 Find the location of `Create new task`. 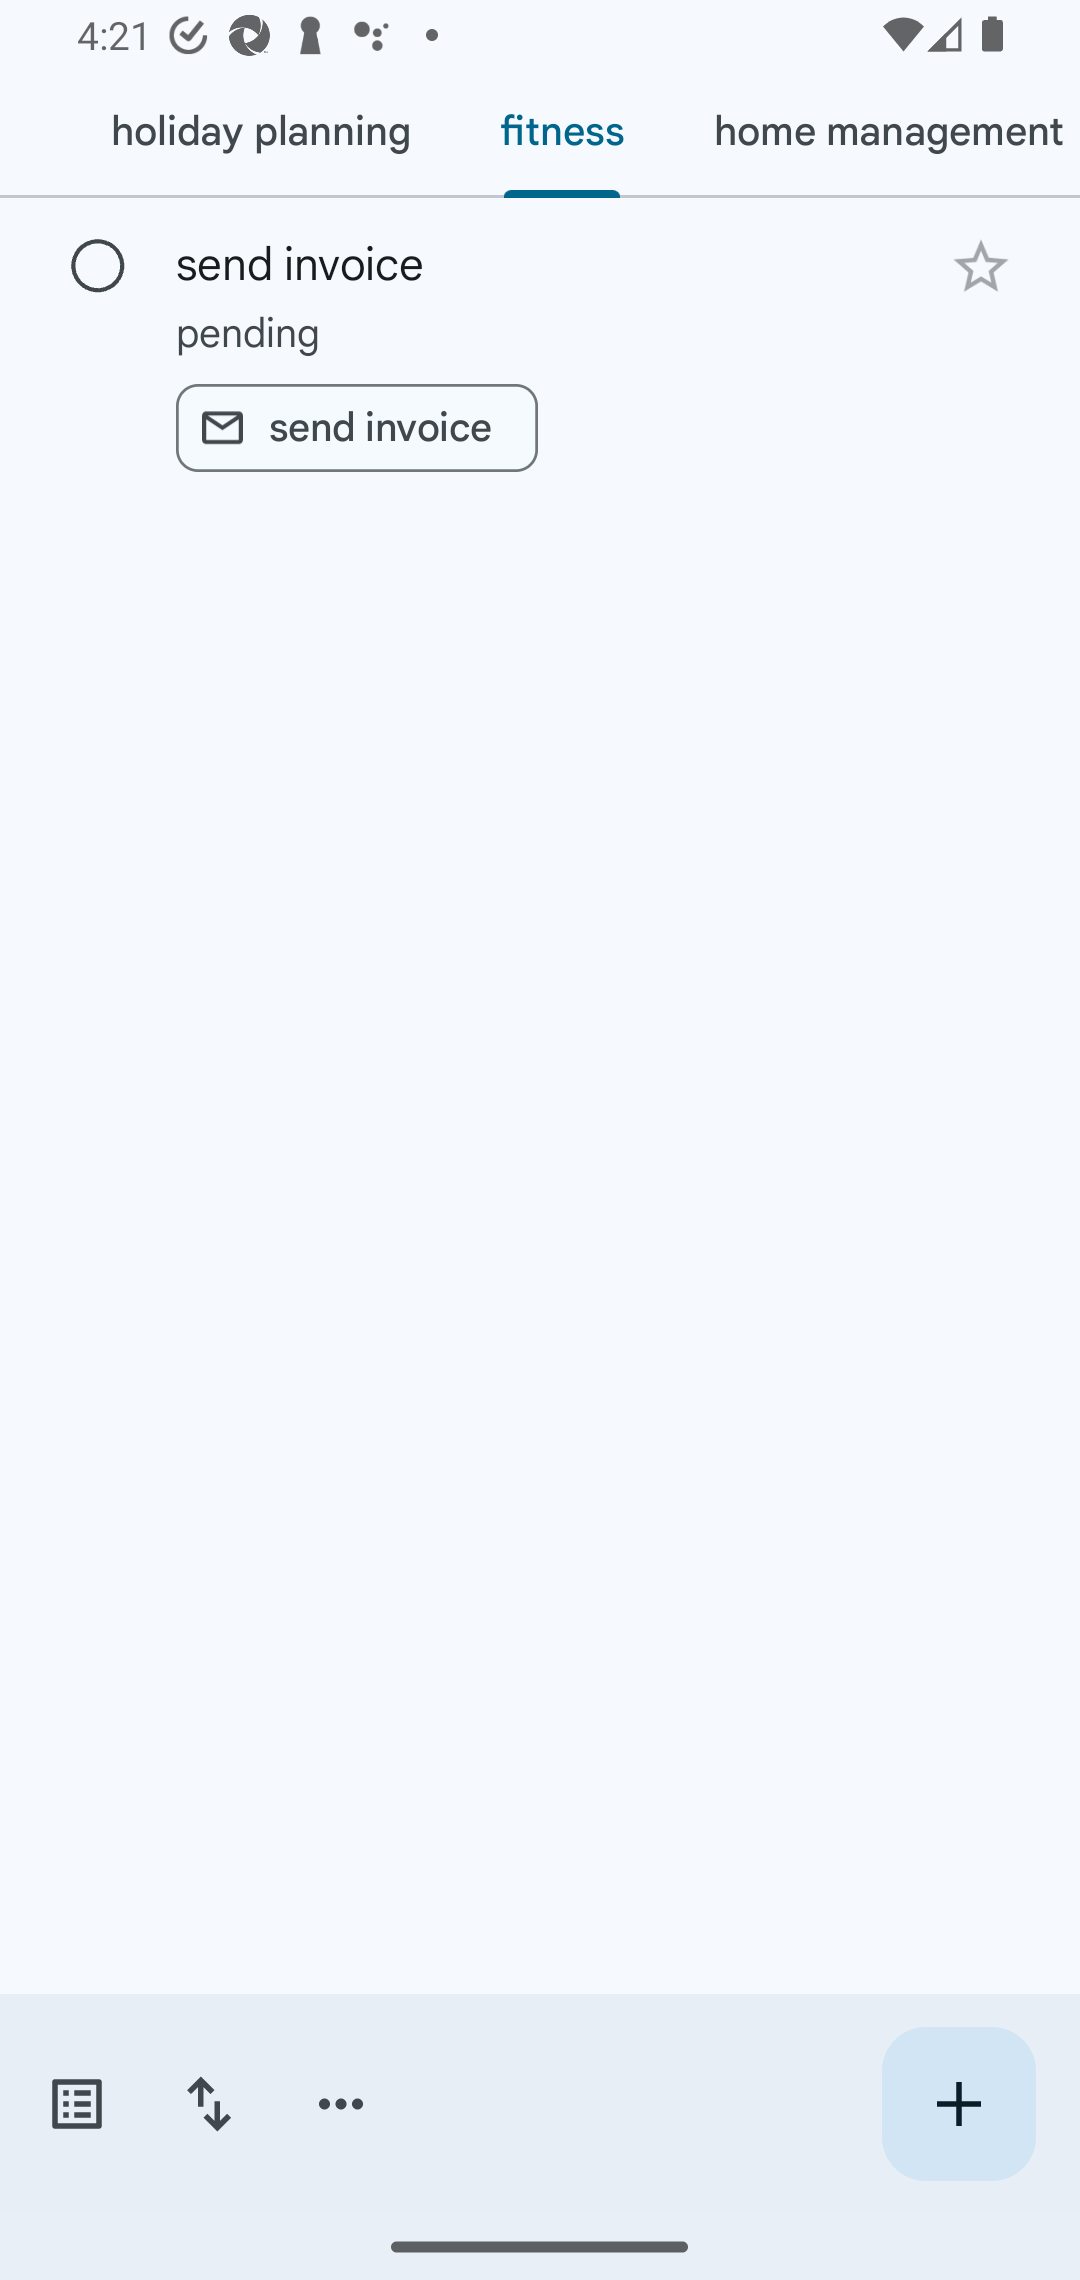

Create new task is located at coordinates (958, 2104).